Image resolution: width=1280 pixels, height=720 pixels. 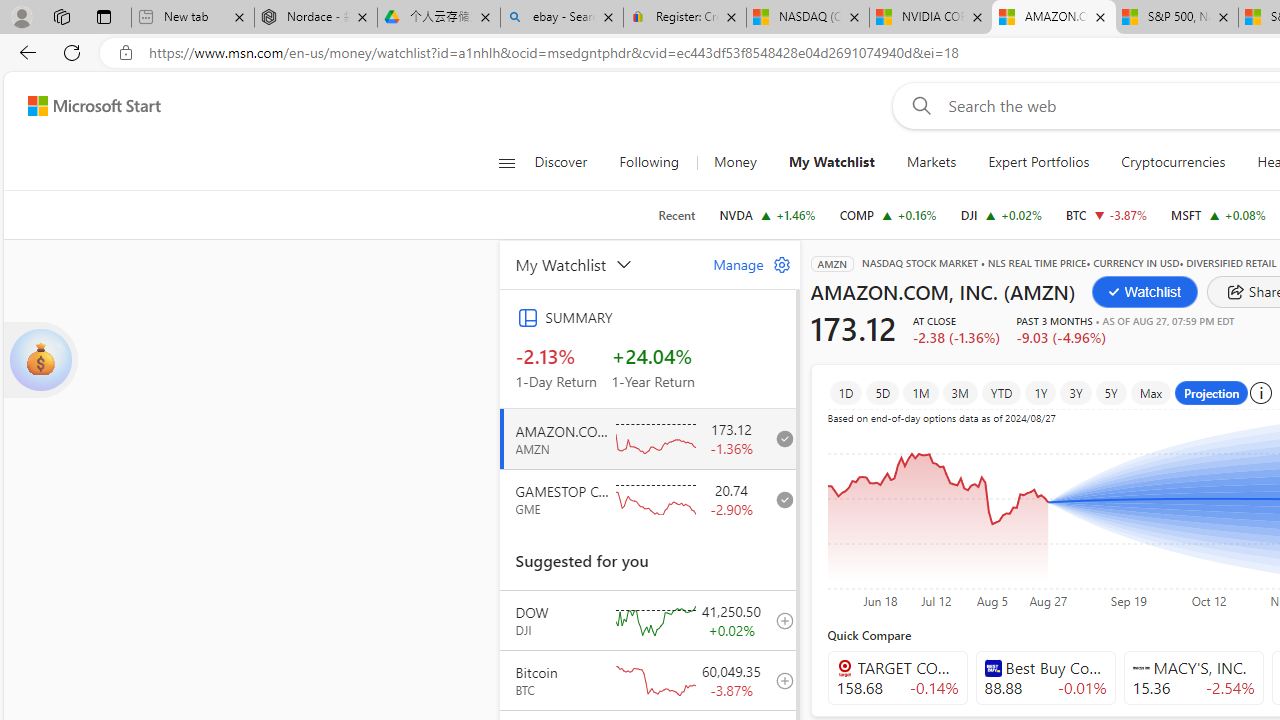 What do you see at coordinates (506, 162) in the screenshot?
I see `Open navigation menu` at bounding box center [506, 162].